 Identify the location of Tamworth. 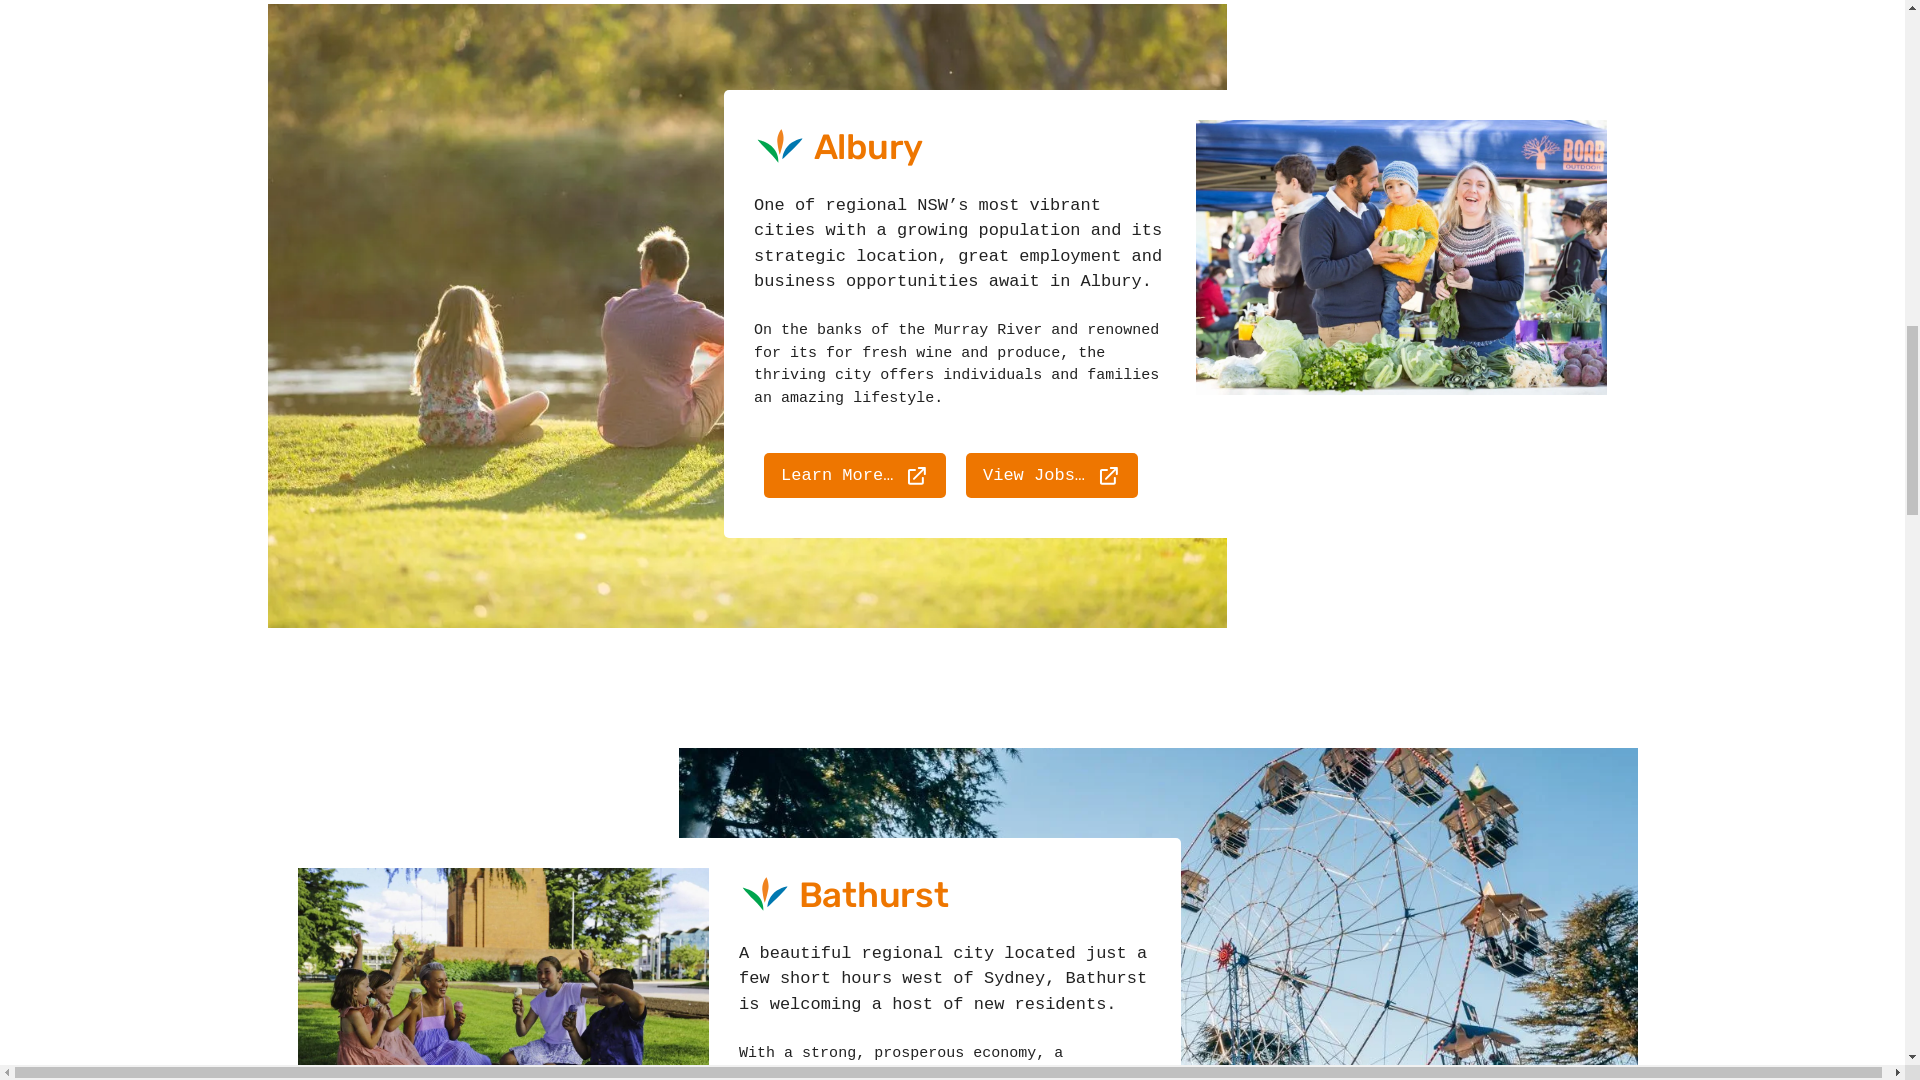
(1452, 978).